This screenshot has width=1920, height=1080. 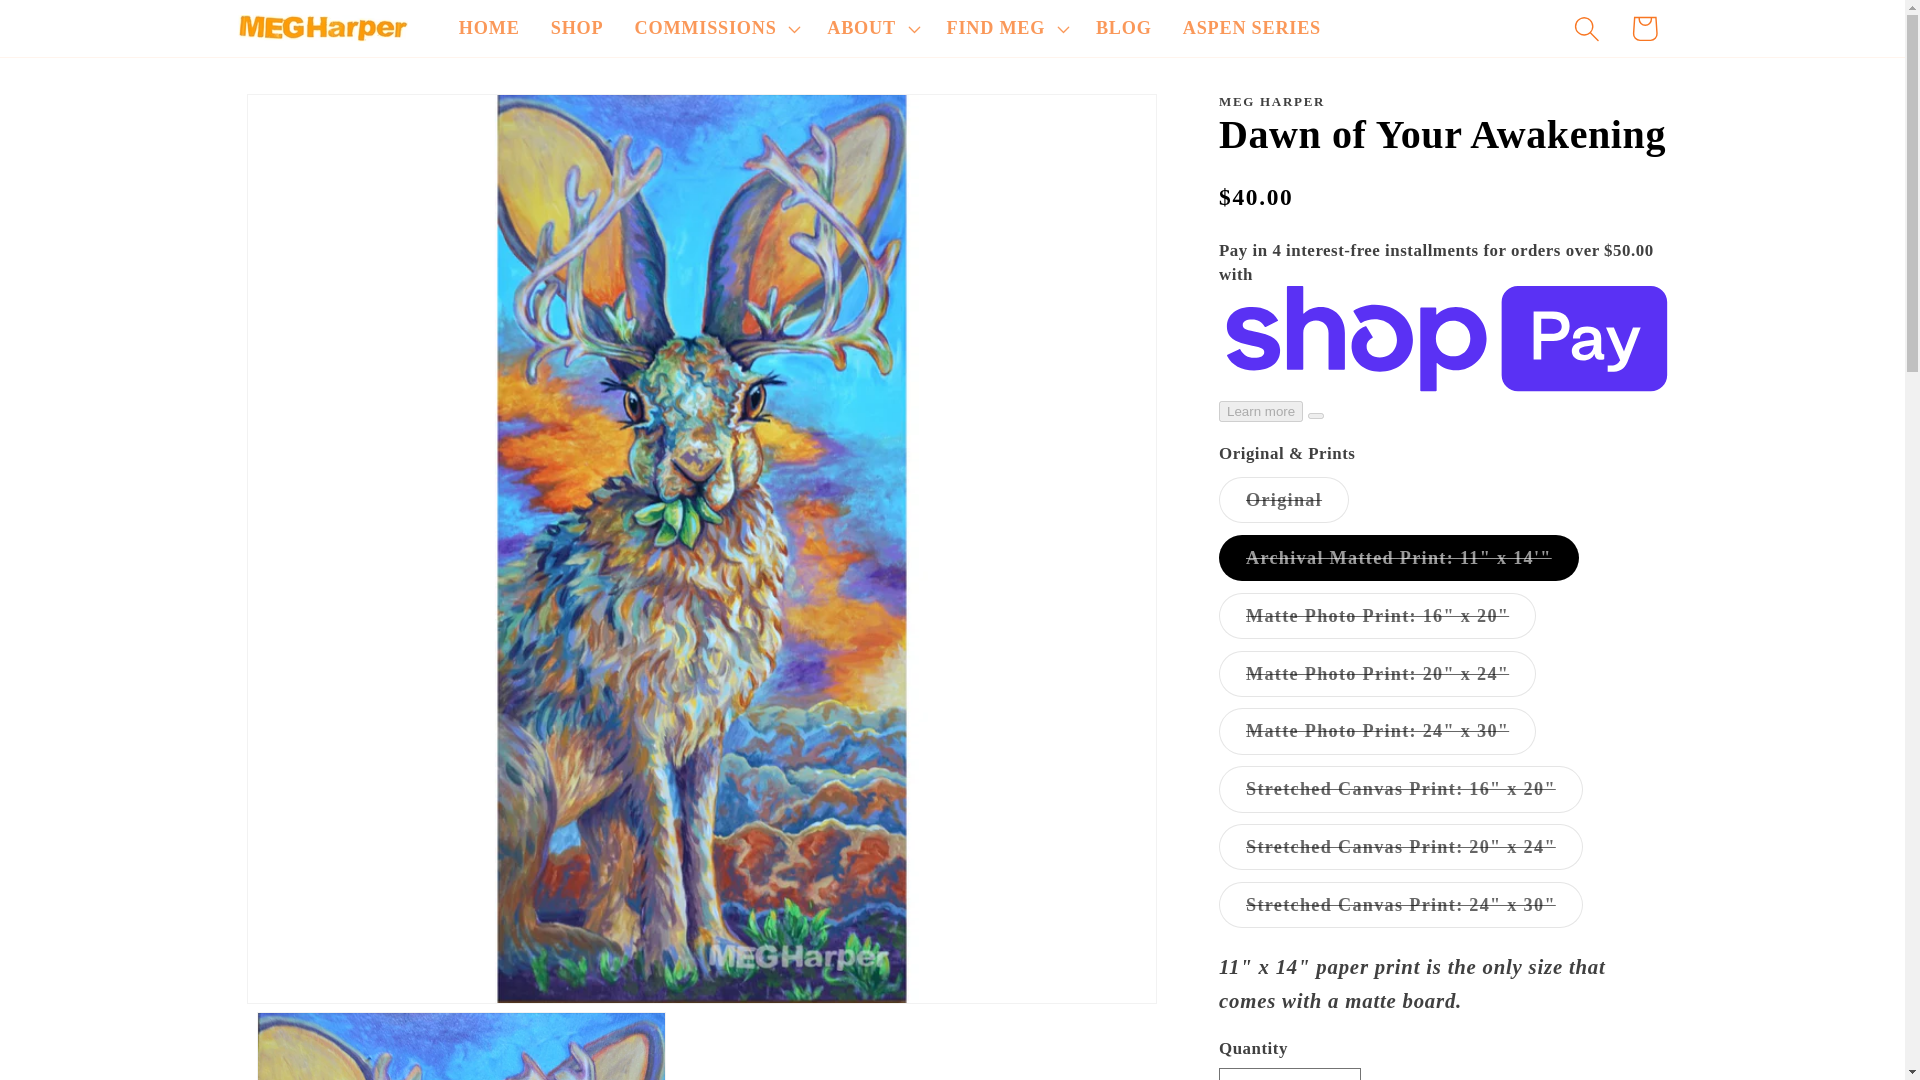 I want to click on BLOG, so click(x=1123, y=29).